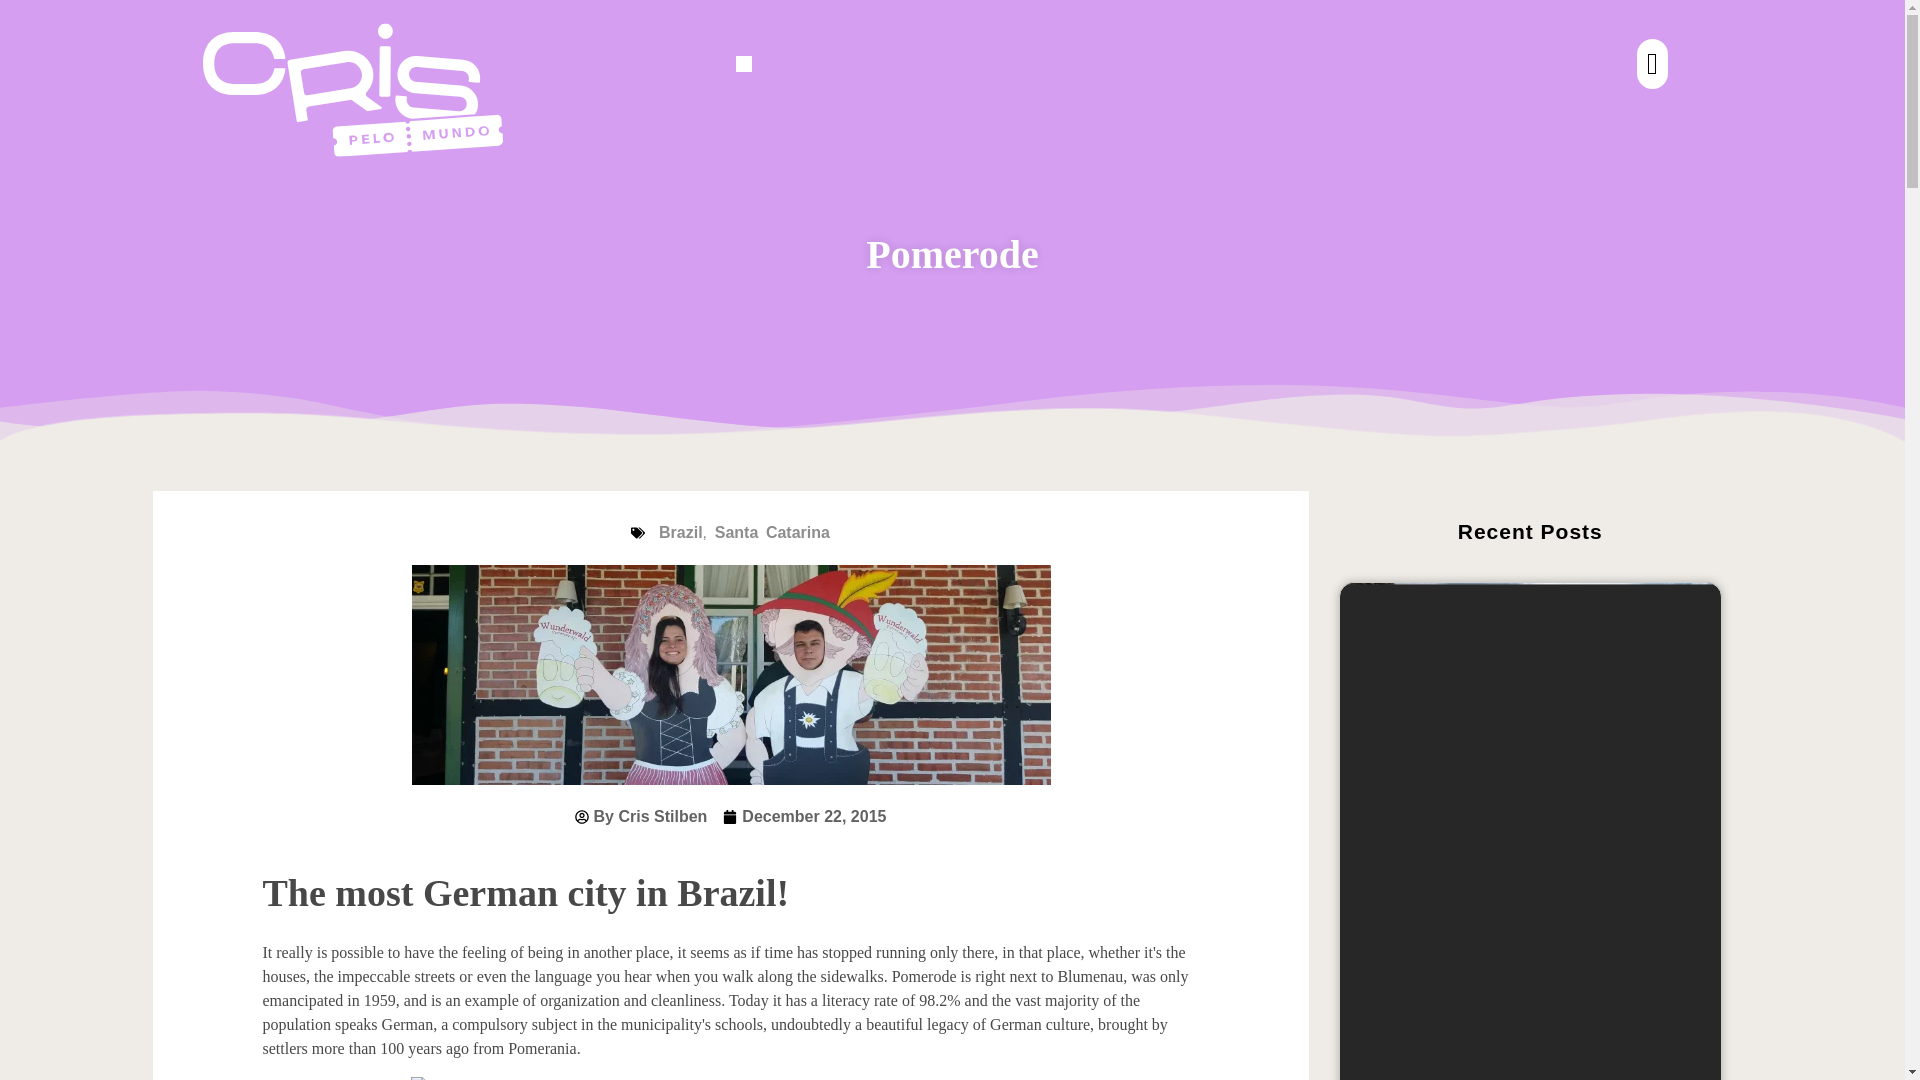  Describe the element at coordinates (680, 532) in the screenshot. I see `Brazil` at that location.